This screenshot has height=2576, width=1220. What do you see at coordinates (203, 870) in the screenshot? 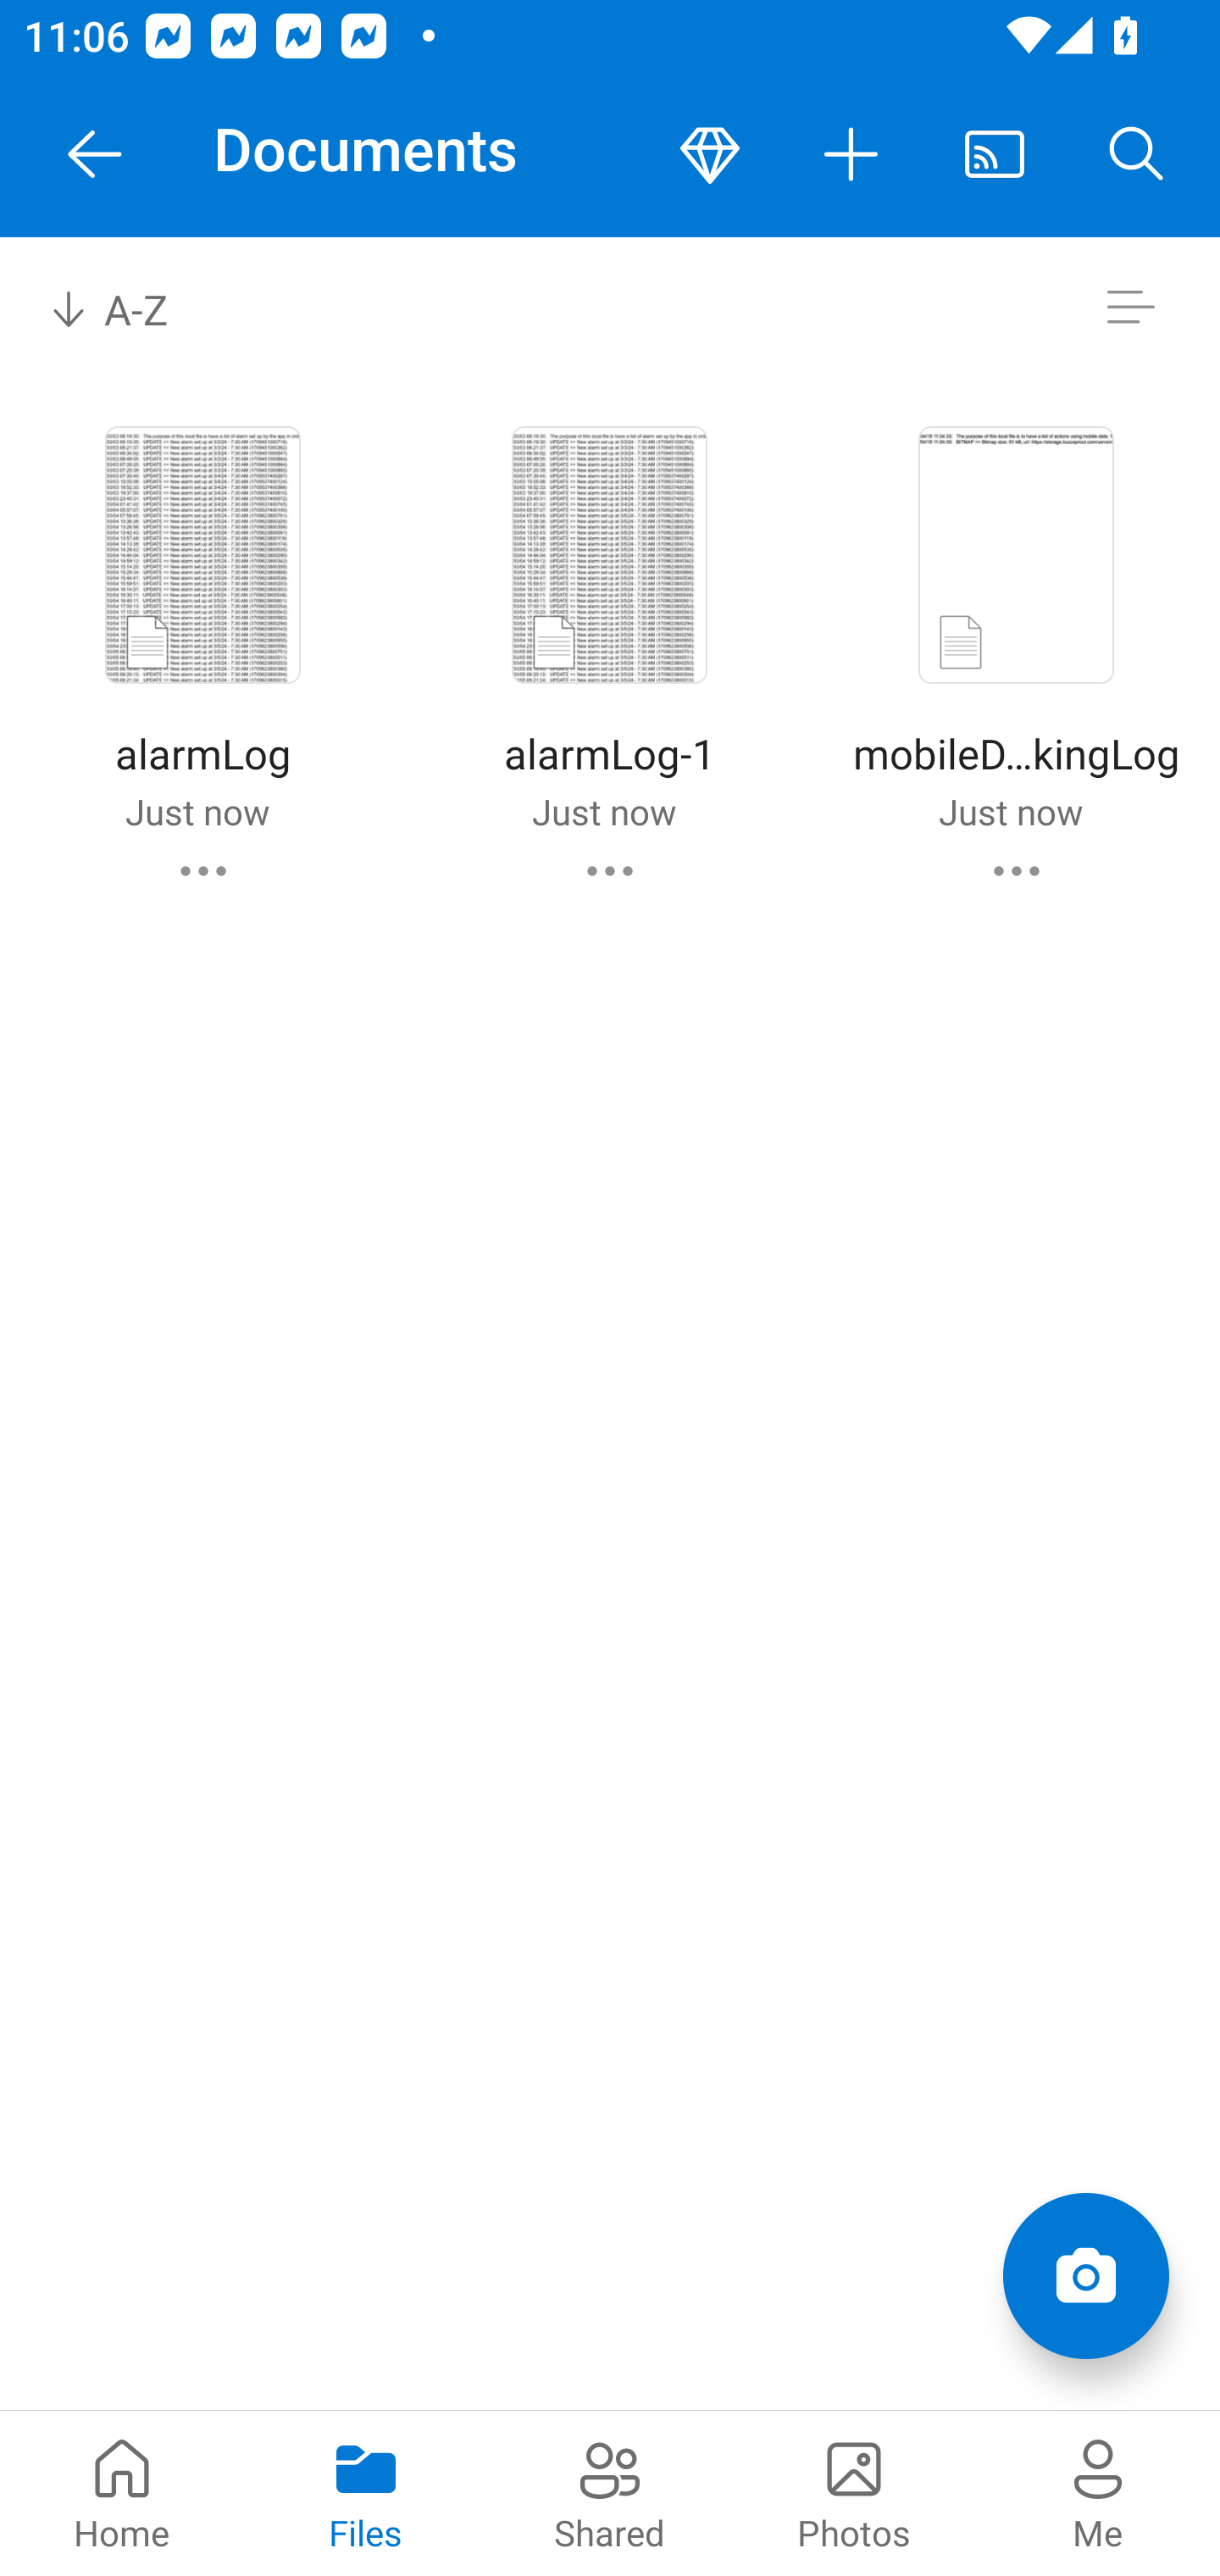
I see `alarmLog commands` at bounding box center [203, 870].